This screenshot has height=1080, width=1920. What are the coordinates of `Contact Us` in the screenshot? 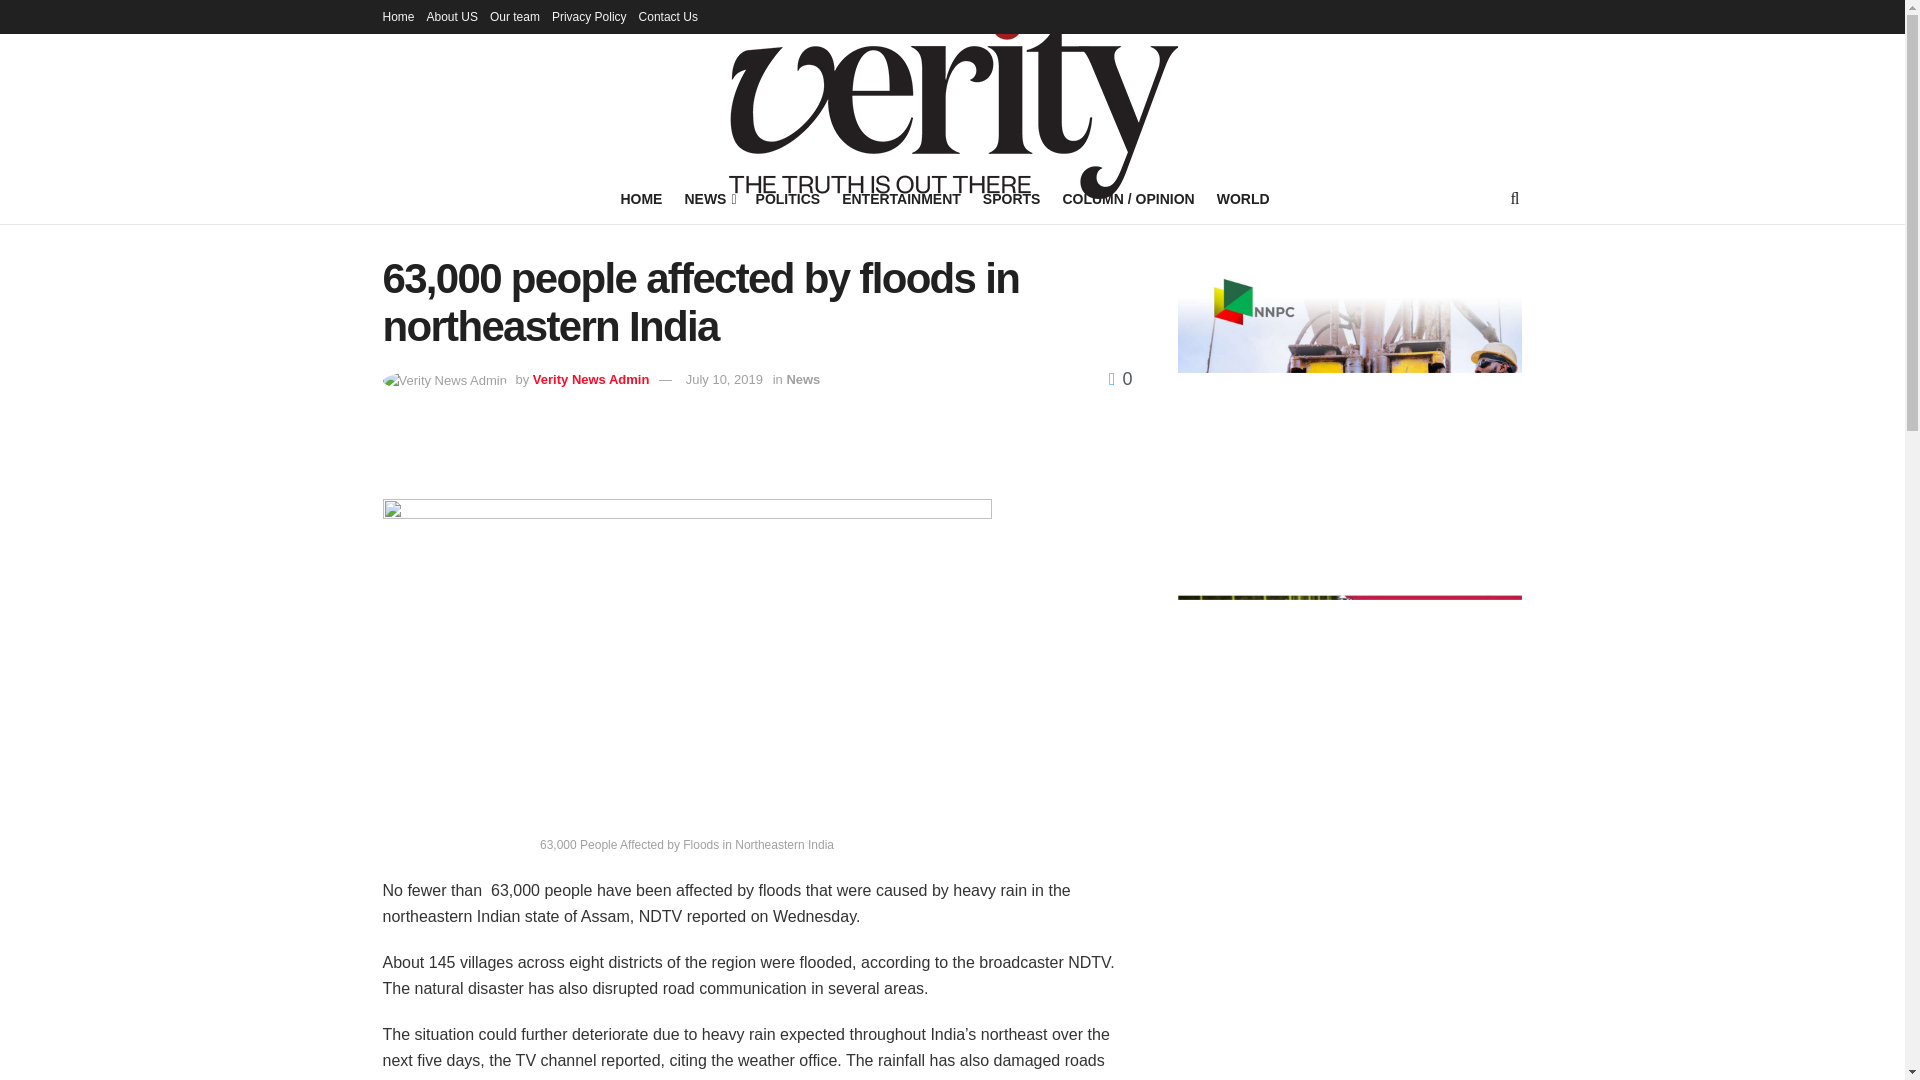 It's located at (668, 16).